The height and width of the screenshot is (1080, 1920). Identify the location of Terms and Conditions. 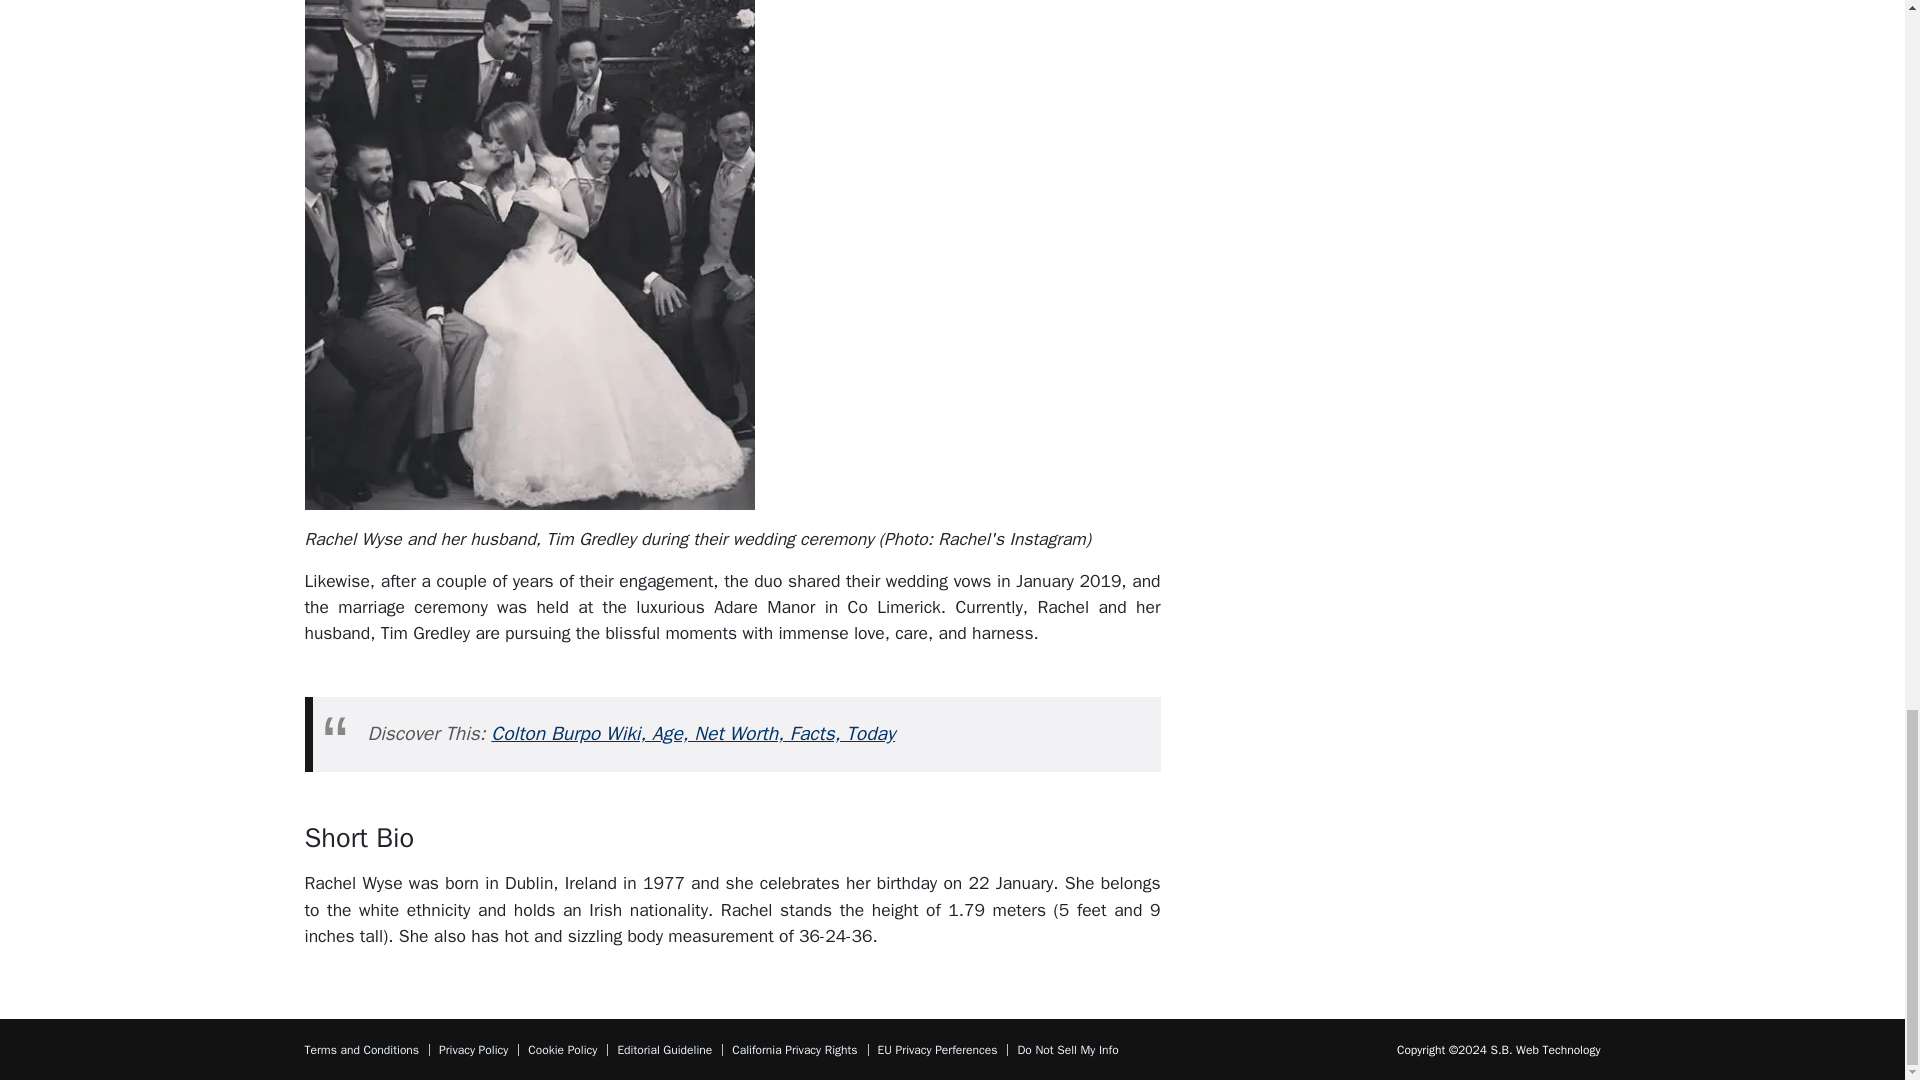
(360, 1050).